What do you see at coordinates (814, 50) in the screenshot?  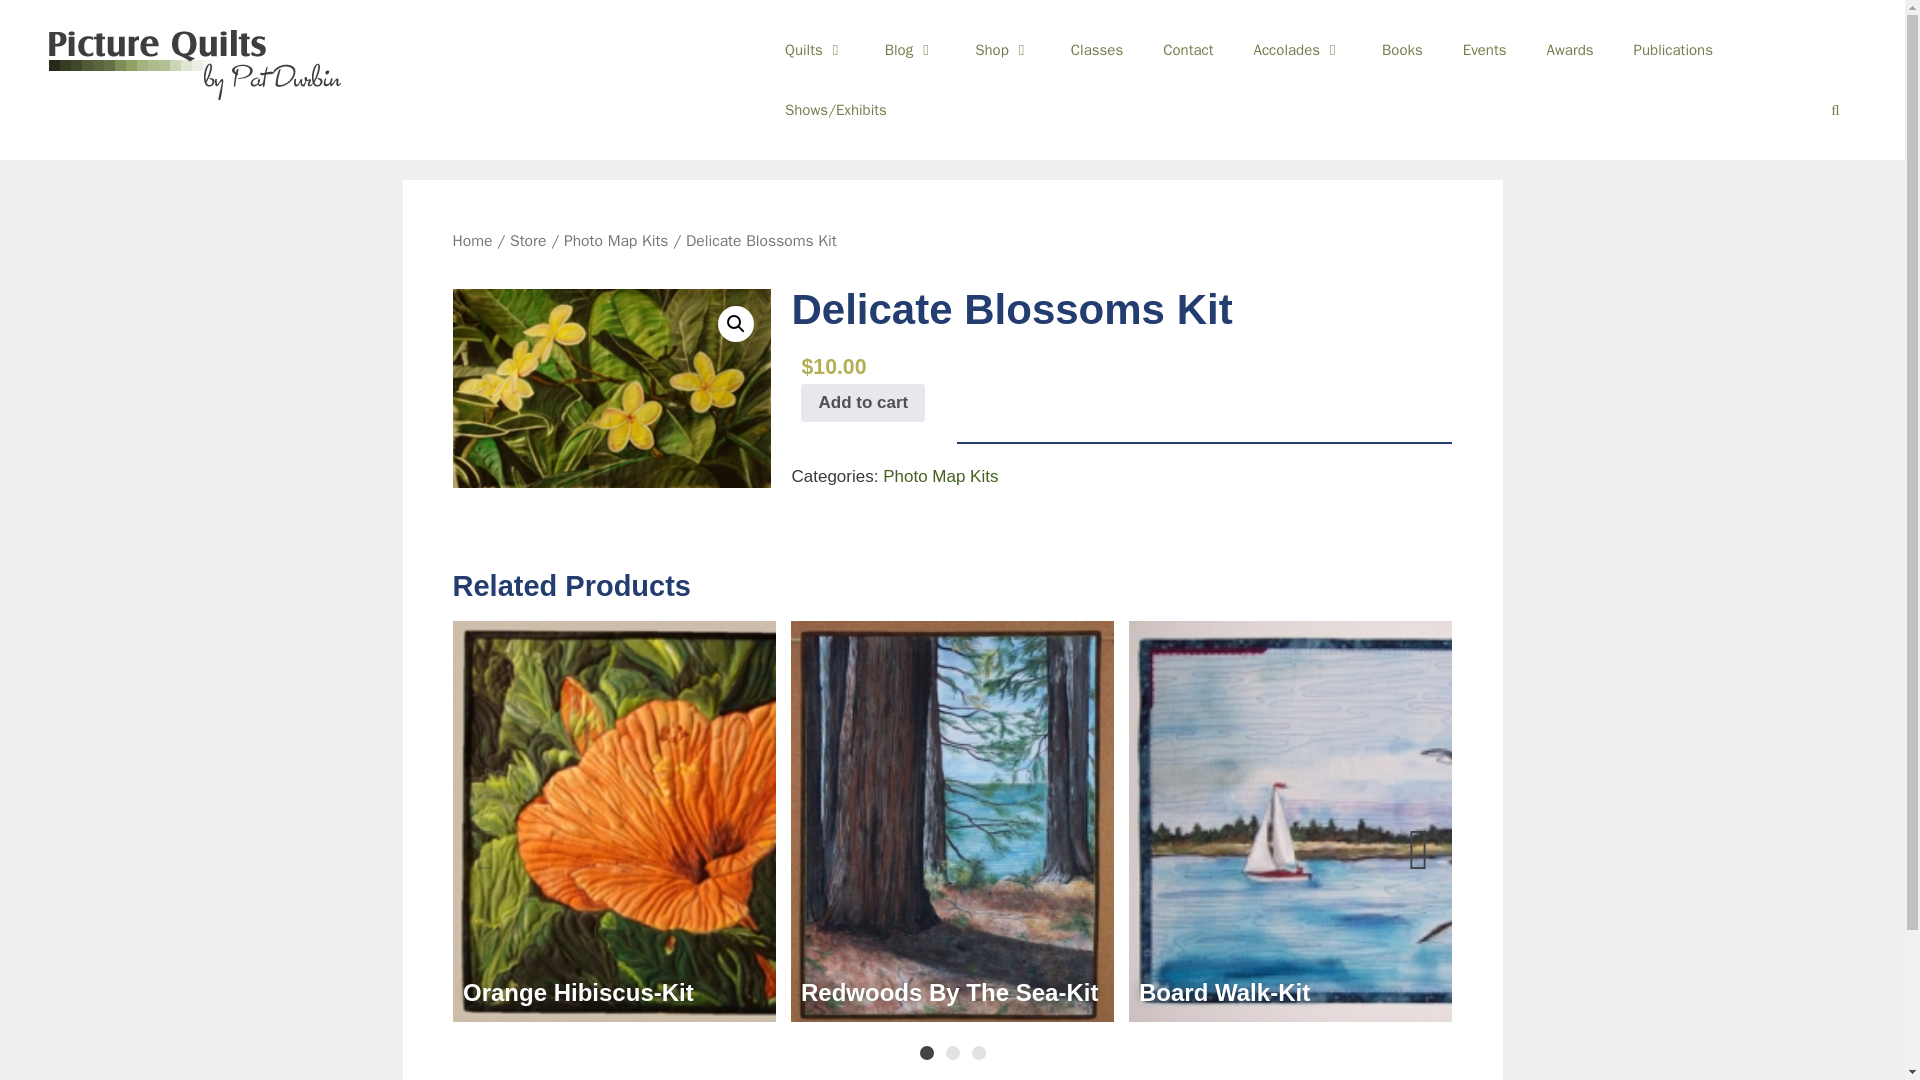 I see `Quilts` at bounding box center [814, 50].